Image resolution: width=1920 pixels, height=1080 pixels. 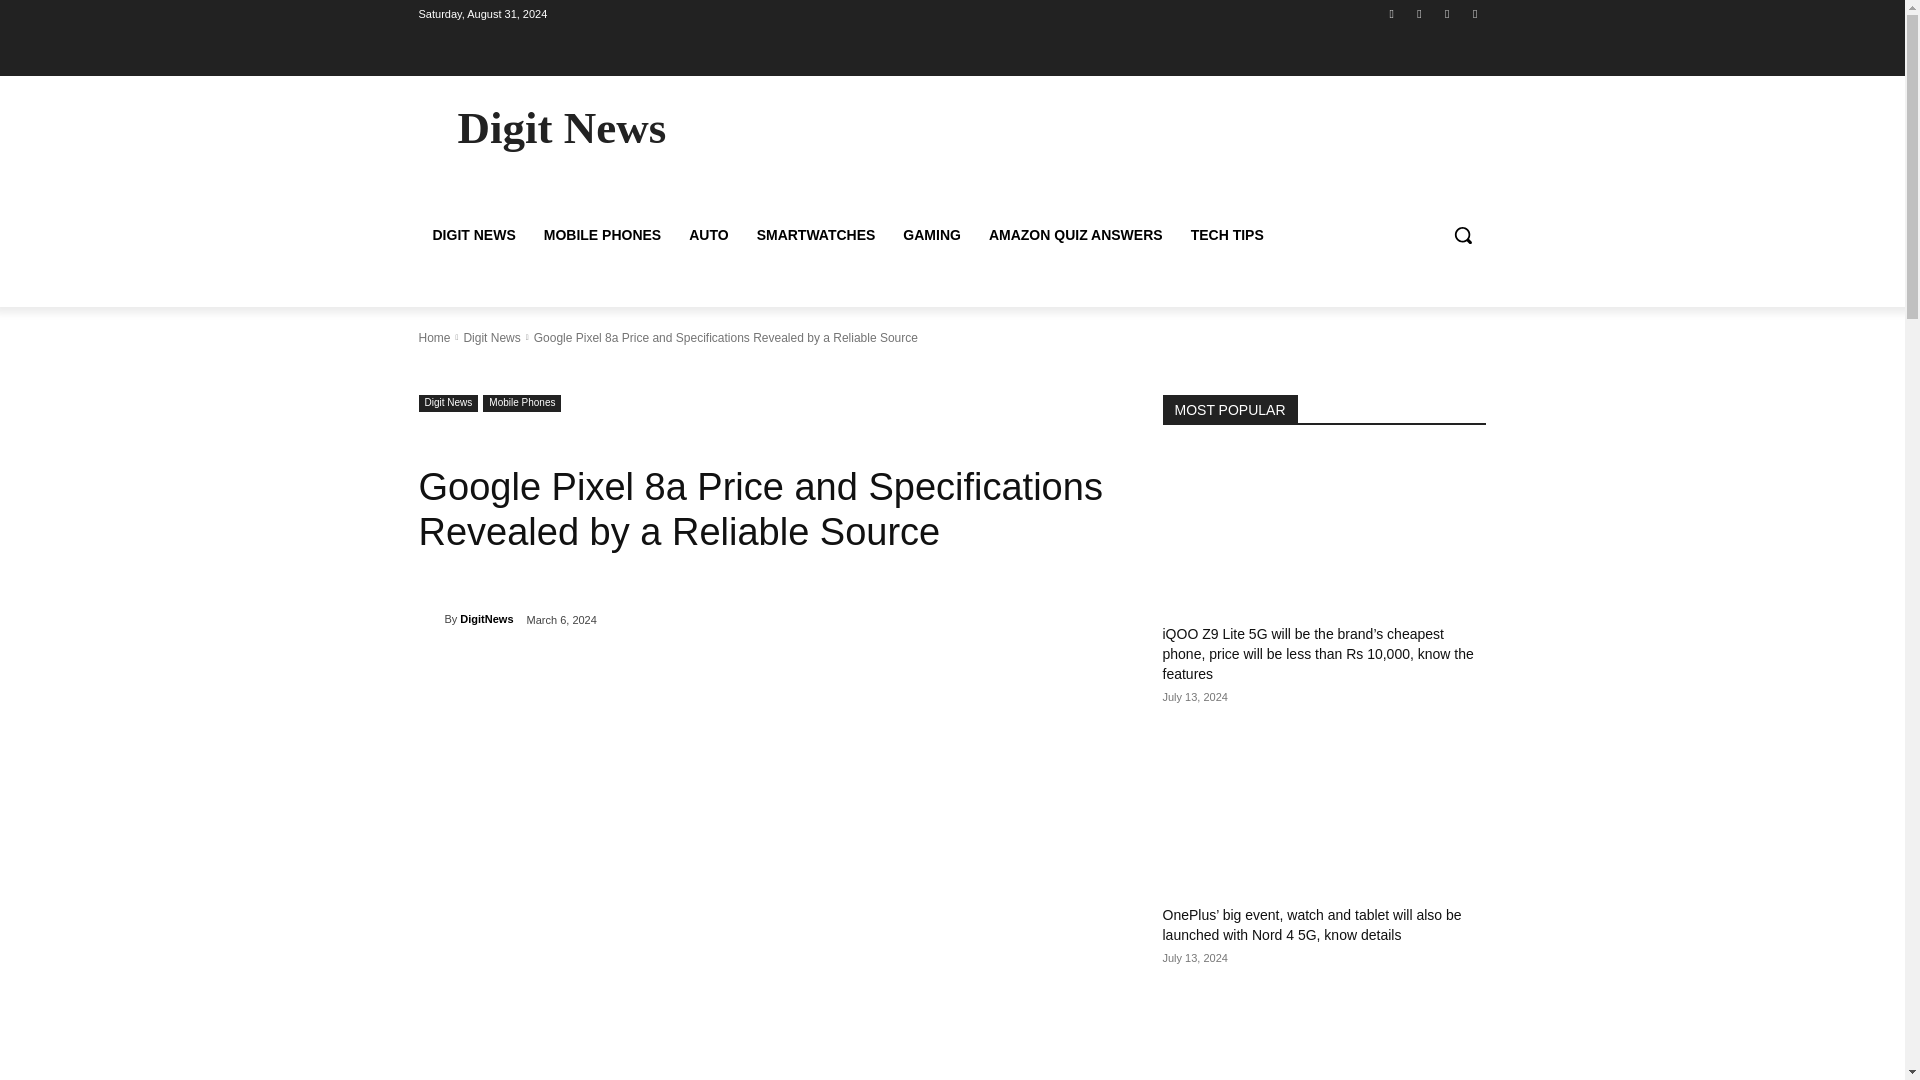 I want to click on DigitNews, so click(x=430, y=618).